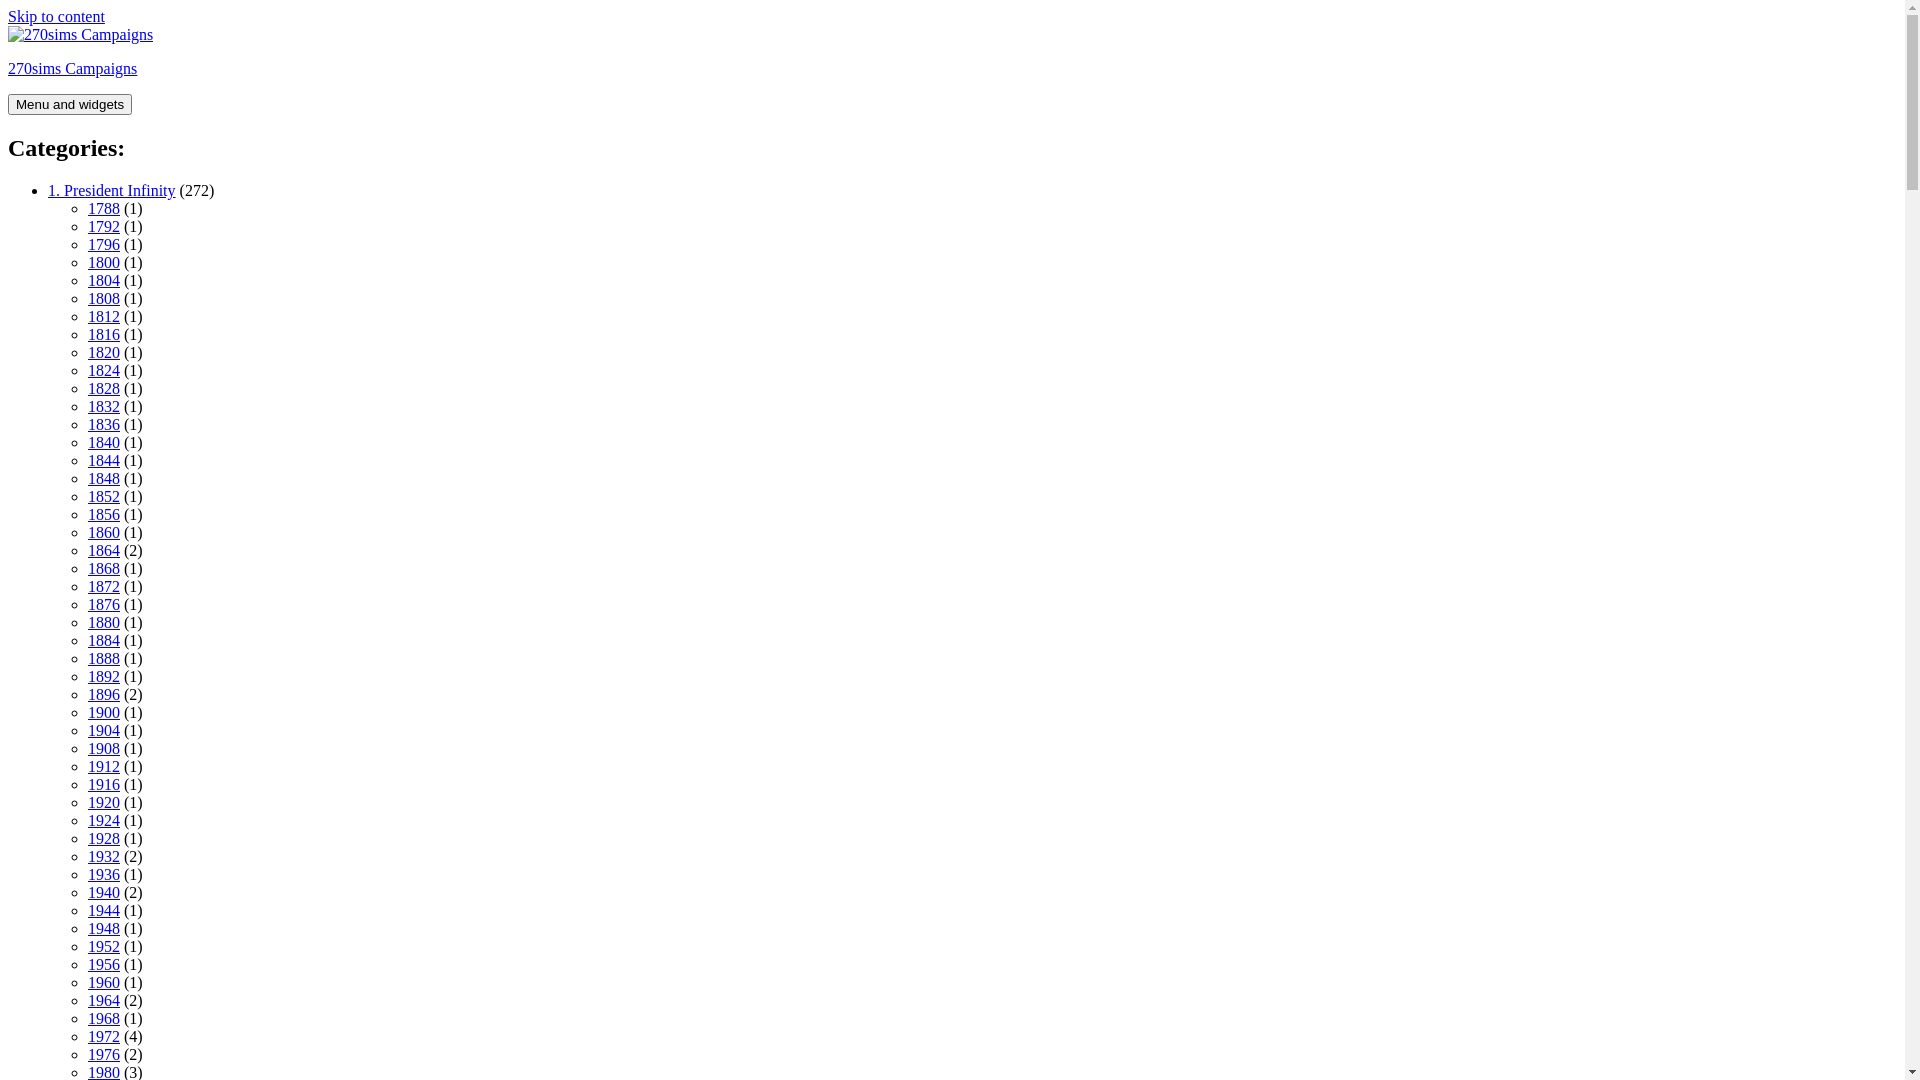 Image resolution: width=1920 pixels, height=1080 pixels. I want to click on 1896, so click(104, 694).